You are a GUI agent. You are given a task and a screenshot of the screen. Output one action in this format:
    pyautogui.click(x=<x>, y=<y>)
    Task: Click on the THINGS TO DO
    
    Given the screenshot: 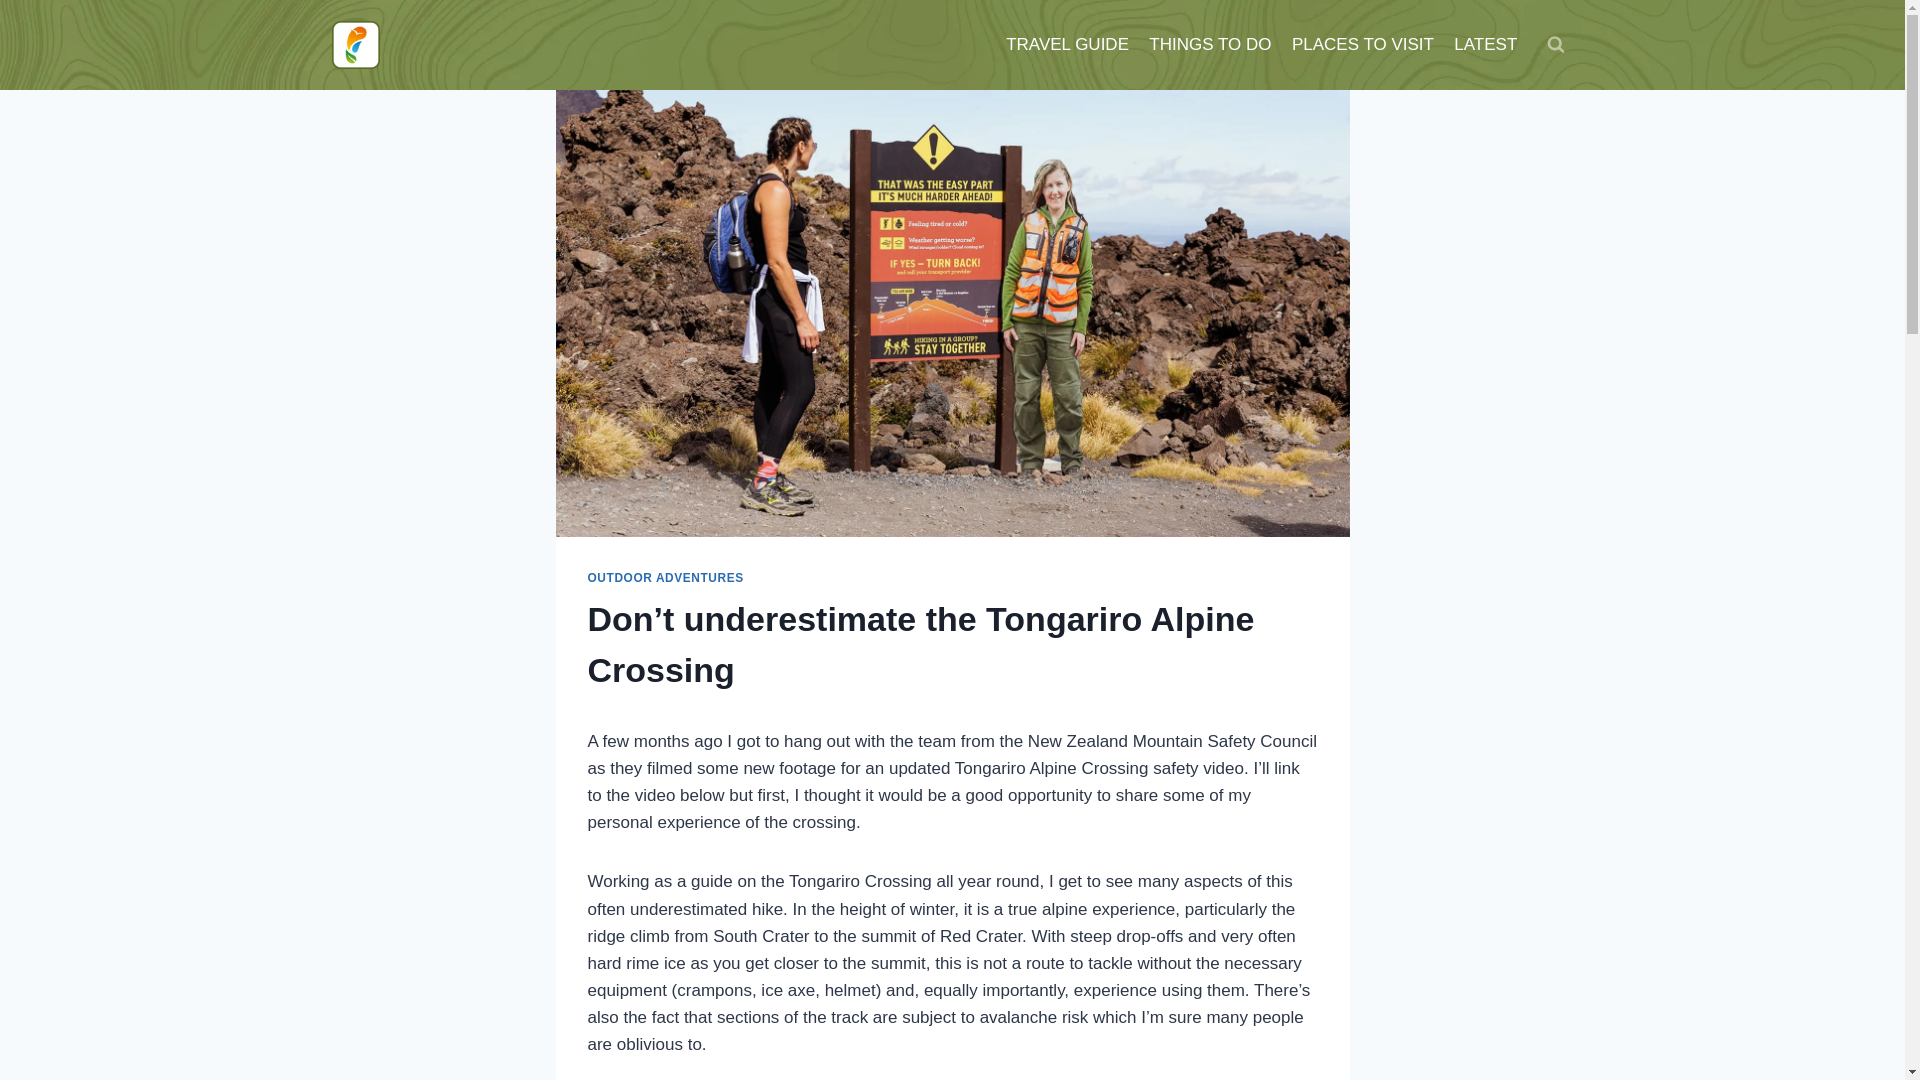 What is the action you would take?
    pyautogui.click(x=1210, y=44)
    